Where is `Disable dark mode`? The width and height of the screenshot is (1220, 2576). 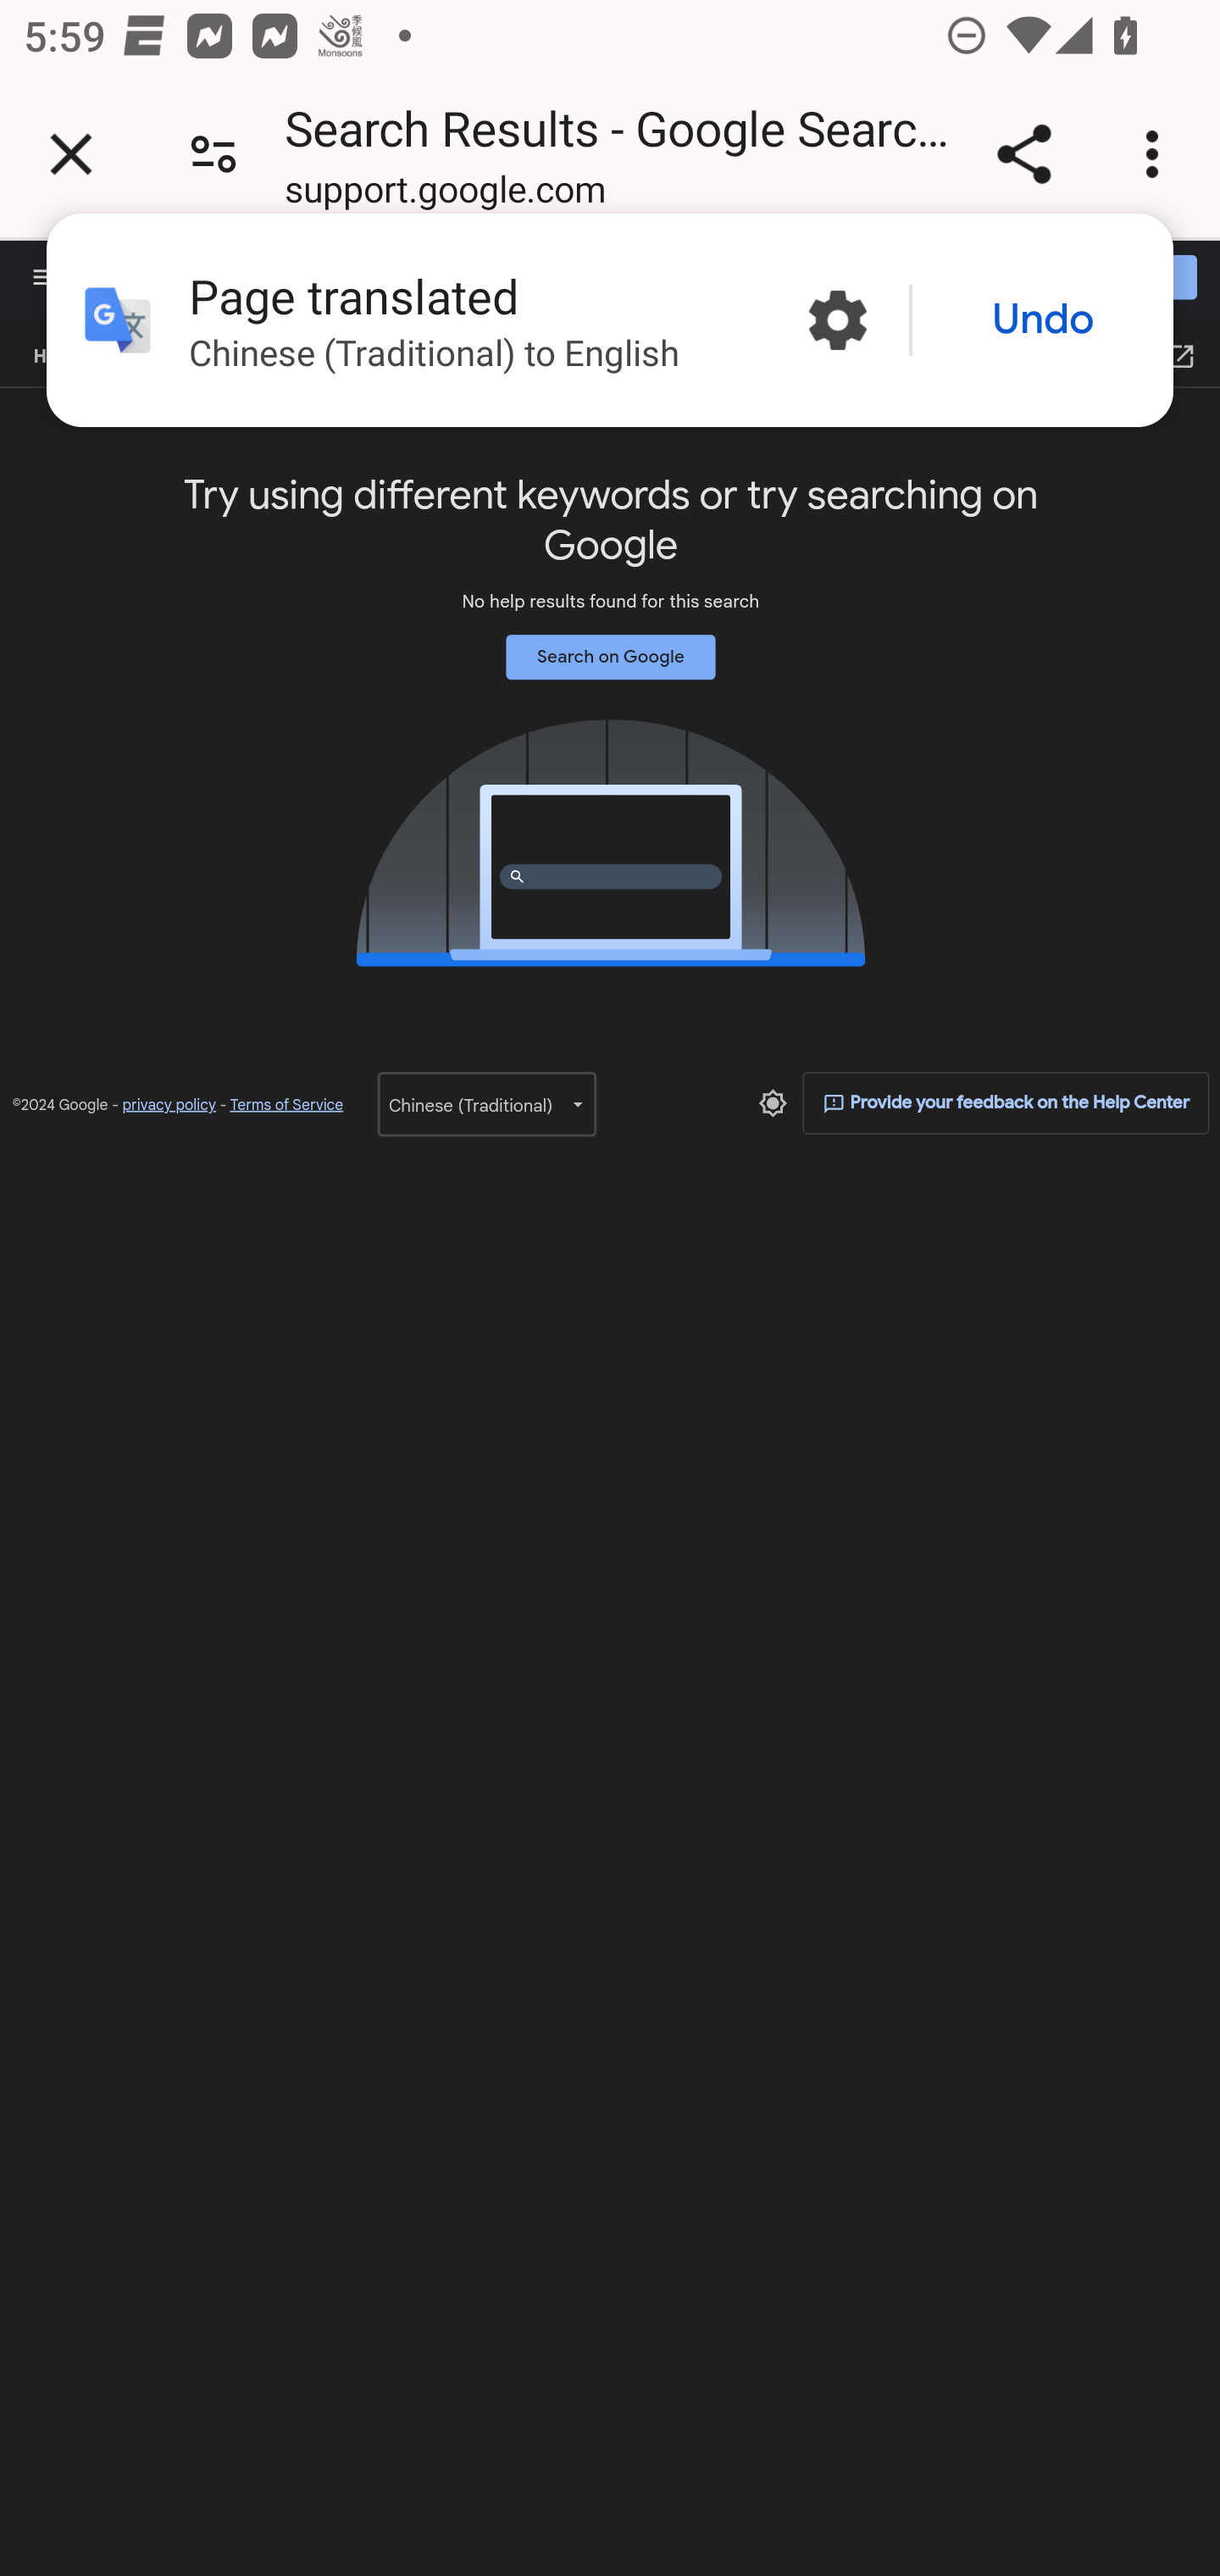
Disable dark mode is located at coordinates (773, 1102).